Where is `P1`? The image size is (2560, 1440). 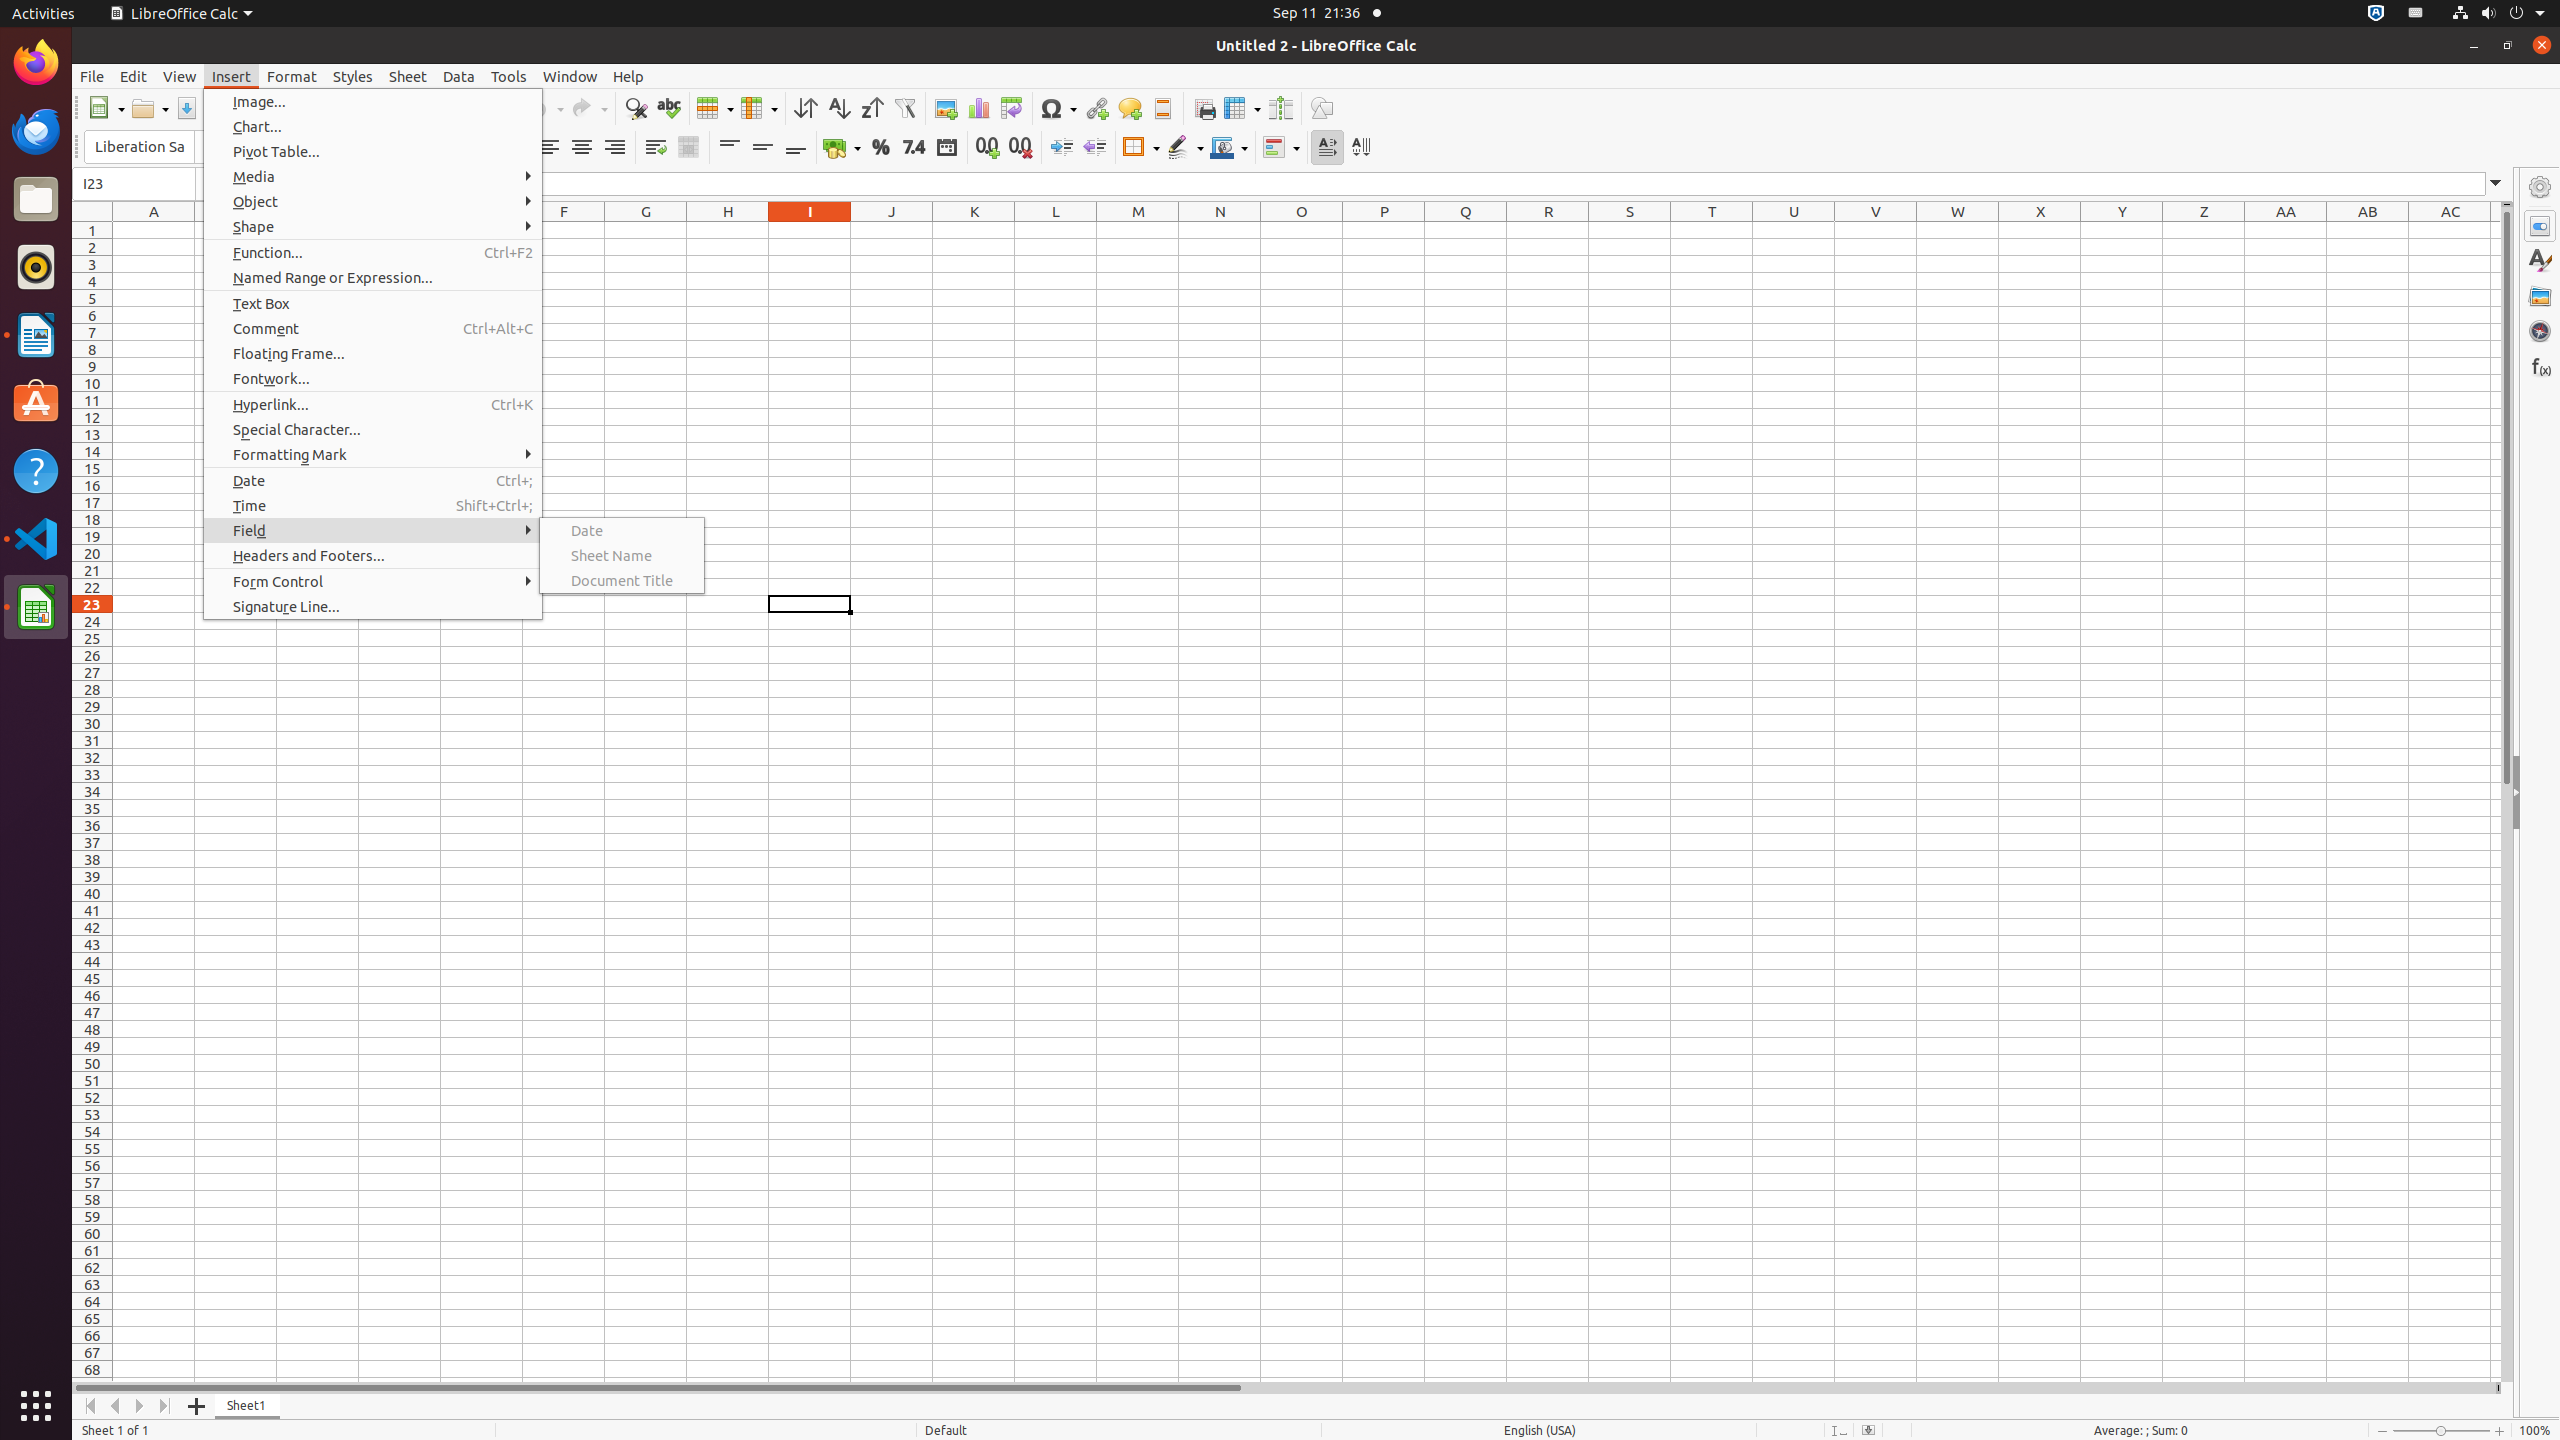
P1 is located at coordinates (1384, 230).